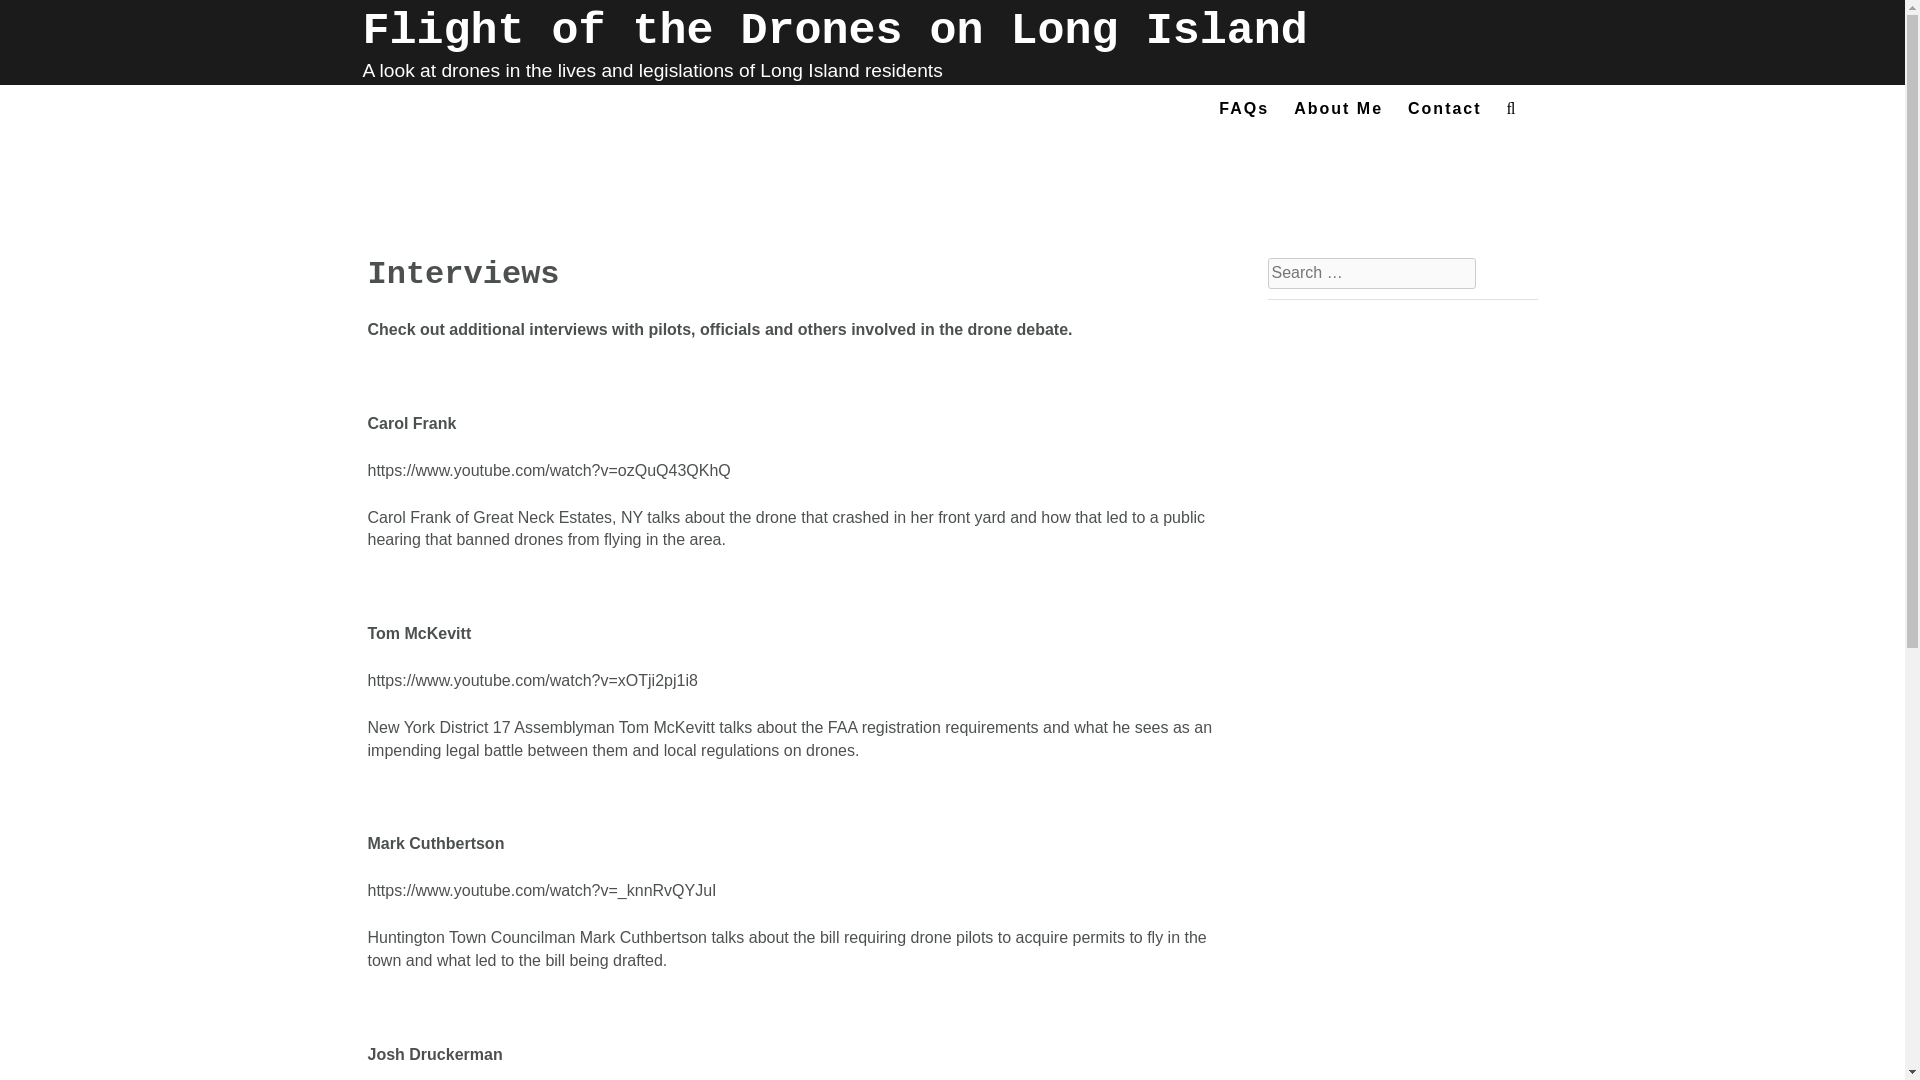  I want to click on FAQs, so click(1244, 113).